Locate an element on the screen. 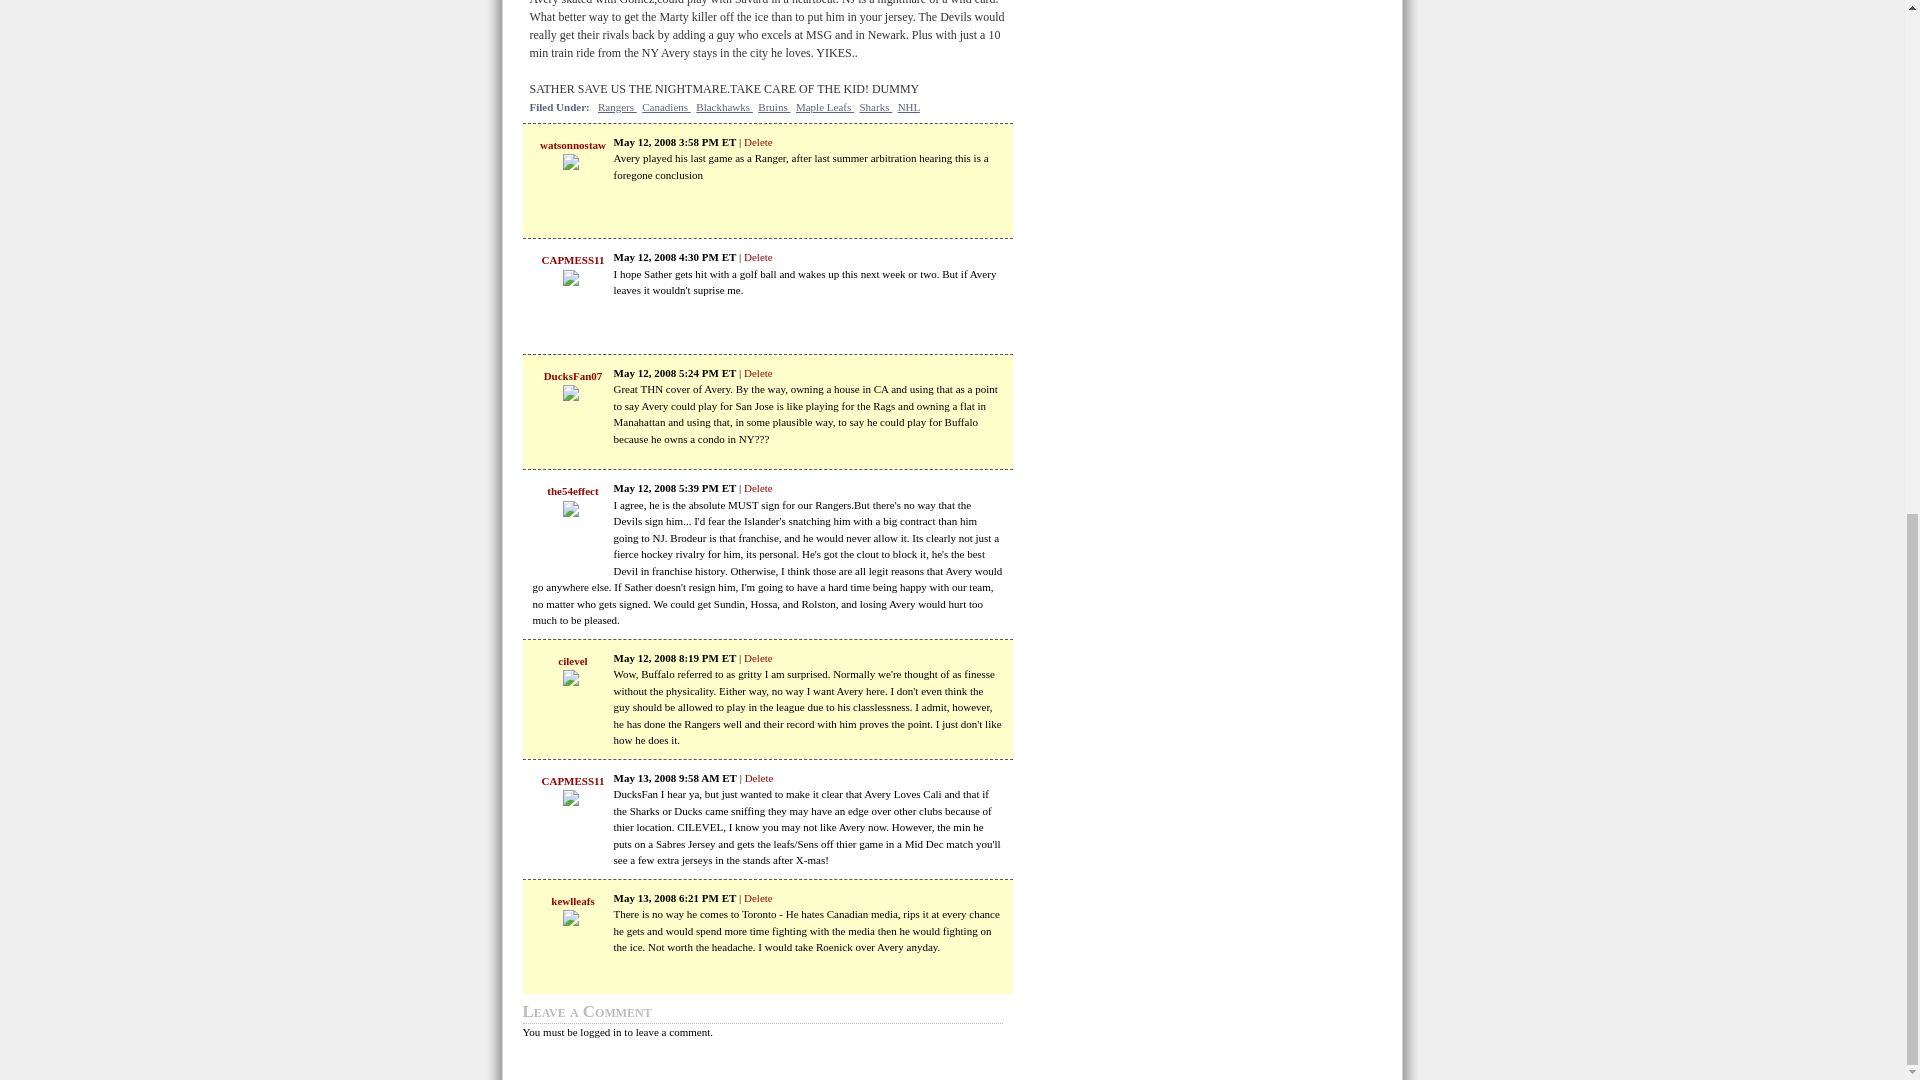 Image resolution: width=1920 pixels, height=1080 pixels. the54effect is located at coordinates (572, 490).